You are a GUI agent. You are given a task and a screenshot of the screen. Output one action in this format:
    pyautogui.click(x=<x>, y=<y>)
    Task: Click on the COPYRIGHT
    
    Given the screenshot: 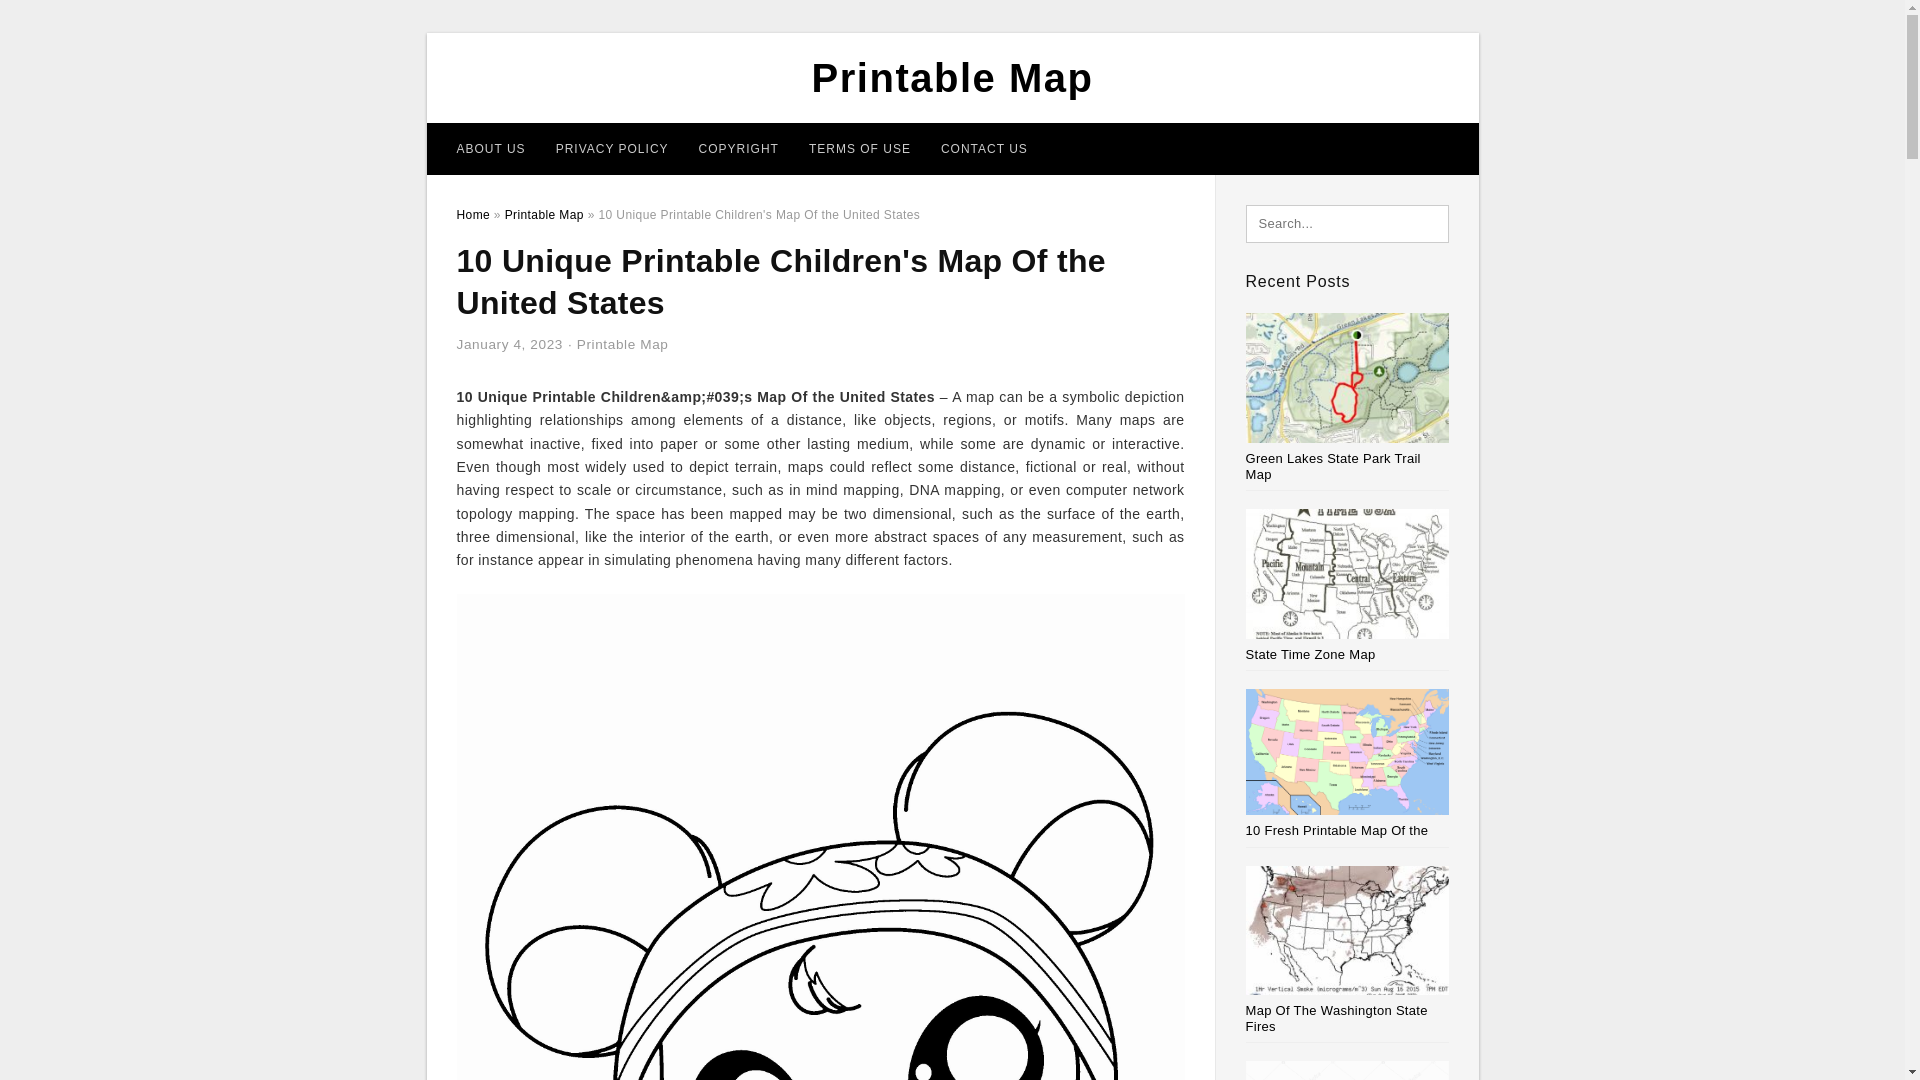 What is the action you would take?
    pyautogui.click(x=738, y=148)
    